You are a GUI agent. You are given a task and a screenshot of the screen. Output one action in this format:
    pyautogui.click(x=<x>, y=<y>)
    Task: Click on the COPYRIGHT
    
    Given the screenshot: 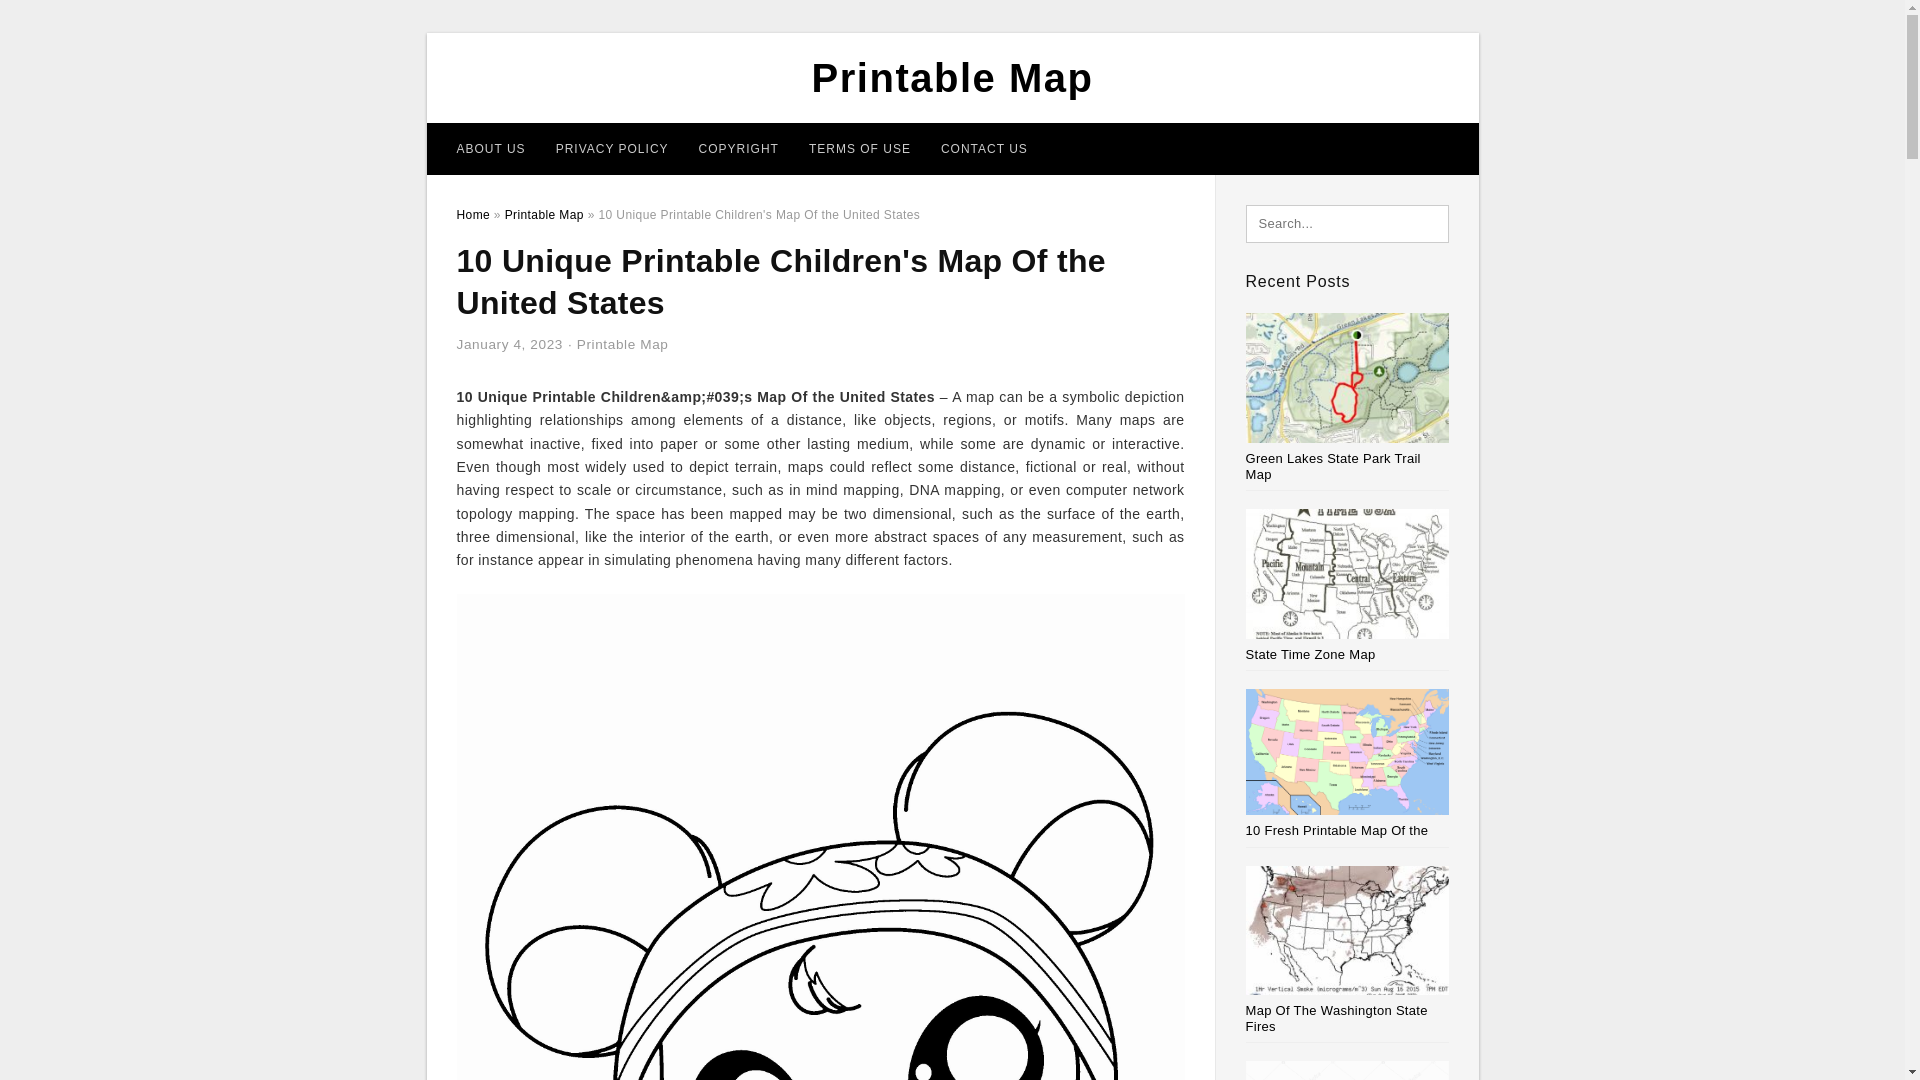 What is the action you would take?
    pyautogui.click(x=738, y=148)
    